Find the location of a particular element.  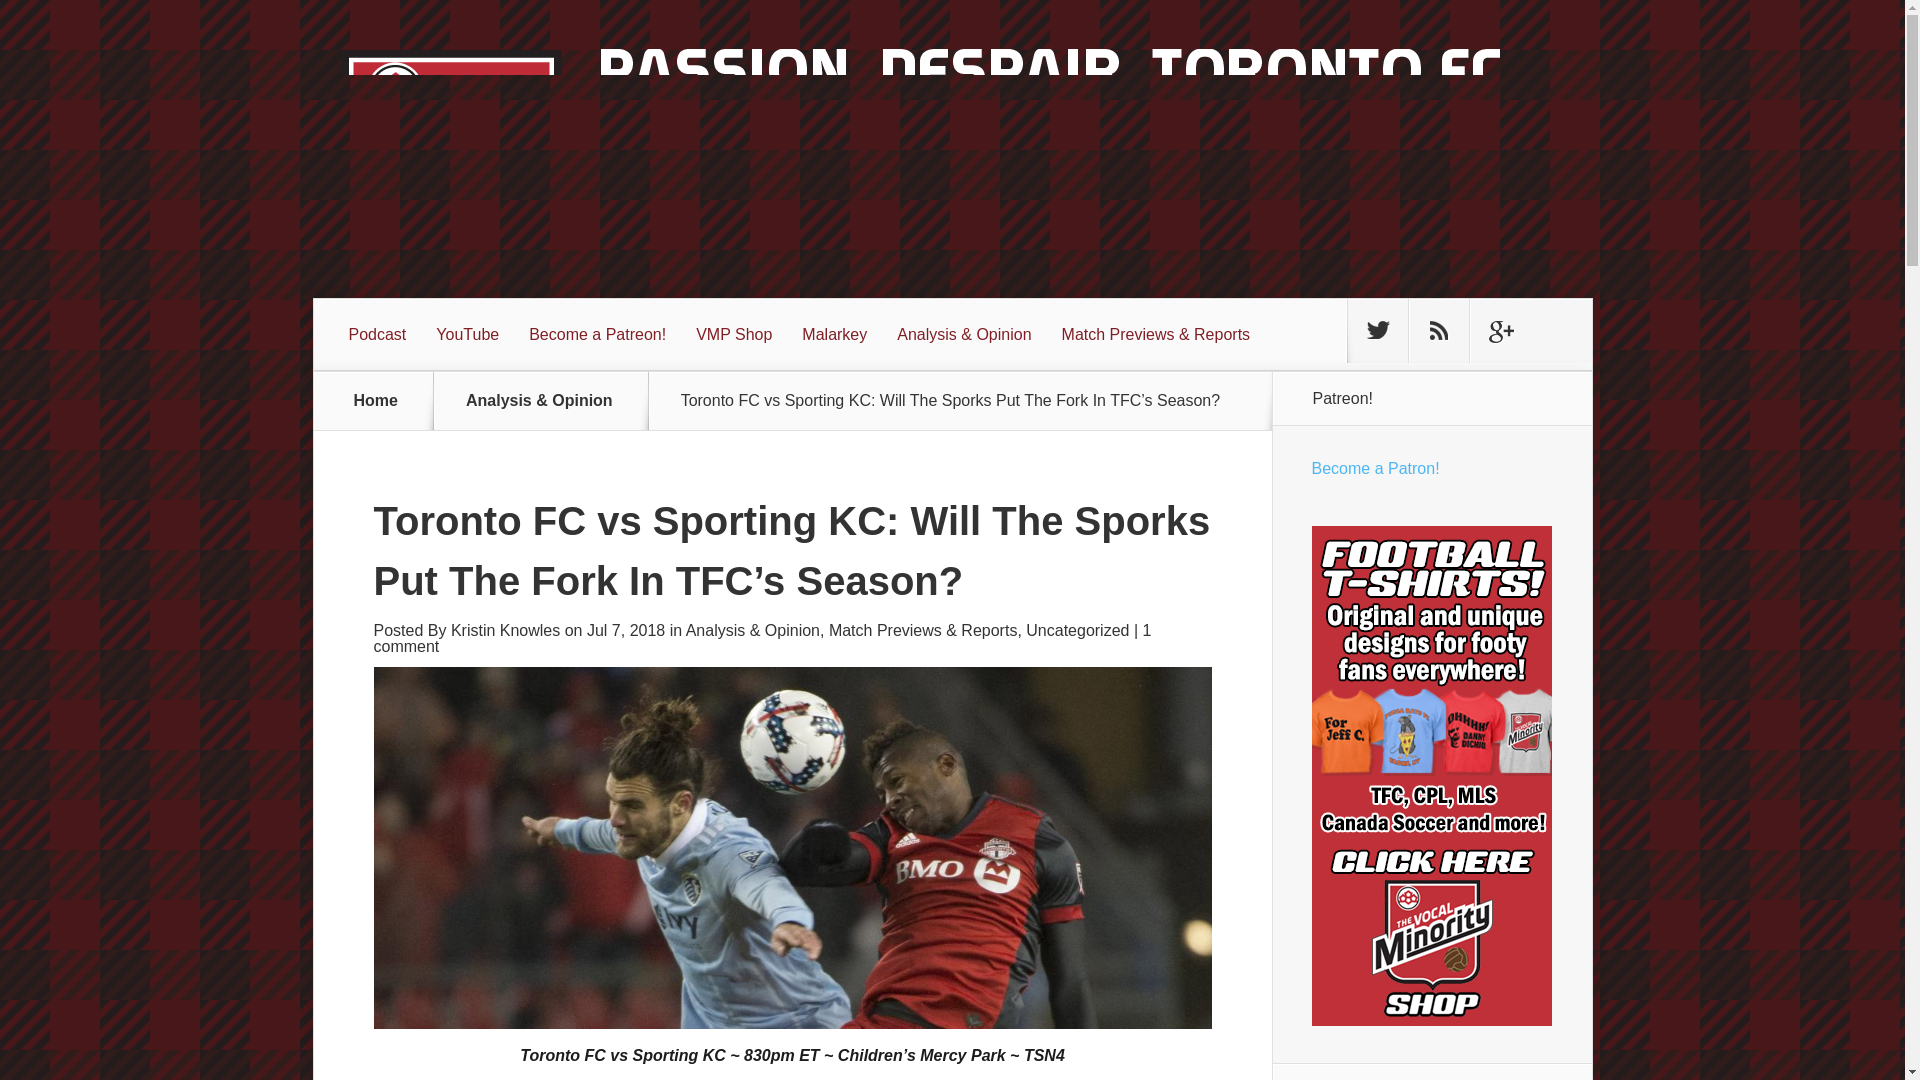

Become a Patron! is located at coordinates (1376, 468).